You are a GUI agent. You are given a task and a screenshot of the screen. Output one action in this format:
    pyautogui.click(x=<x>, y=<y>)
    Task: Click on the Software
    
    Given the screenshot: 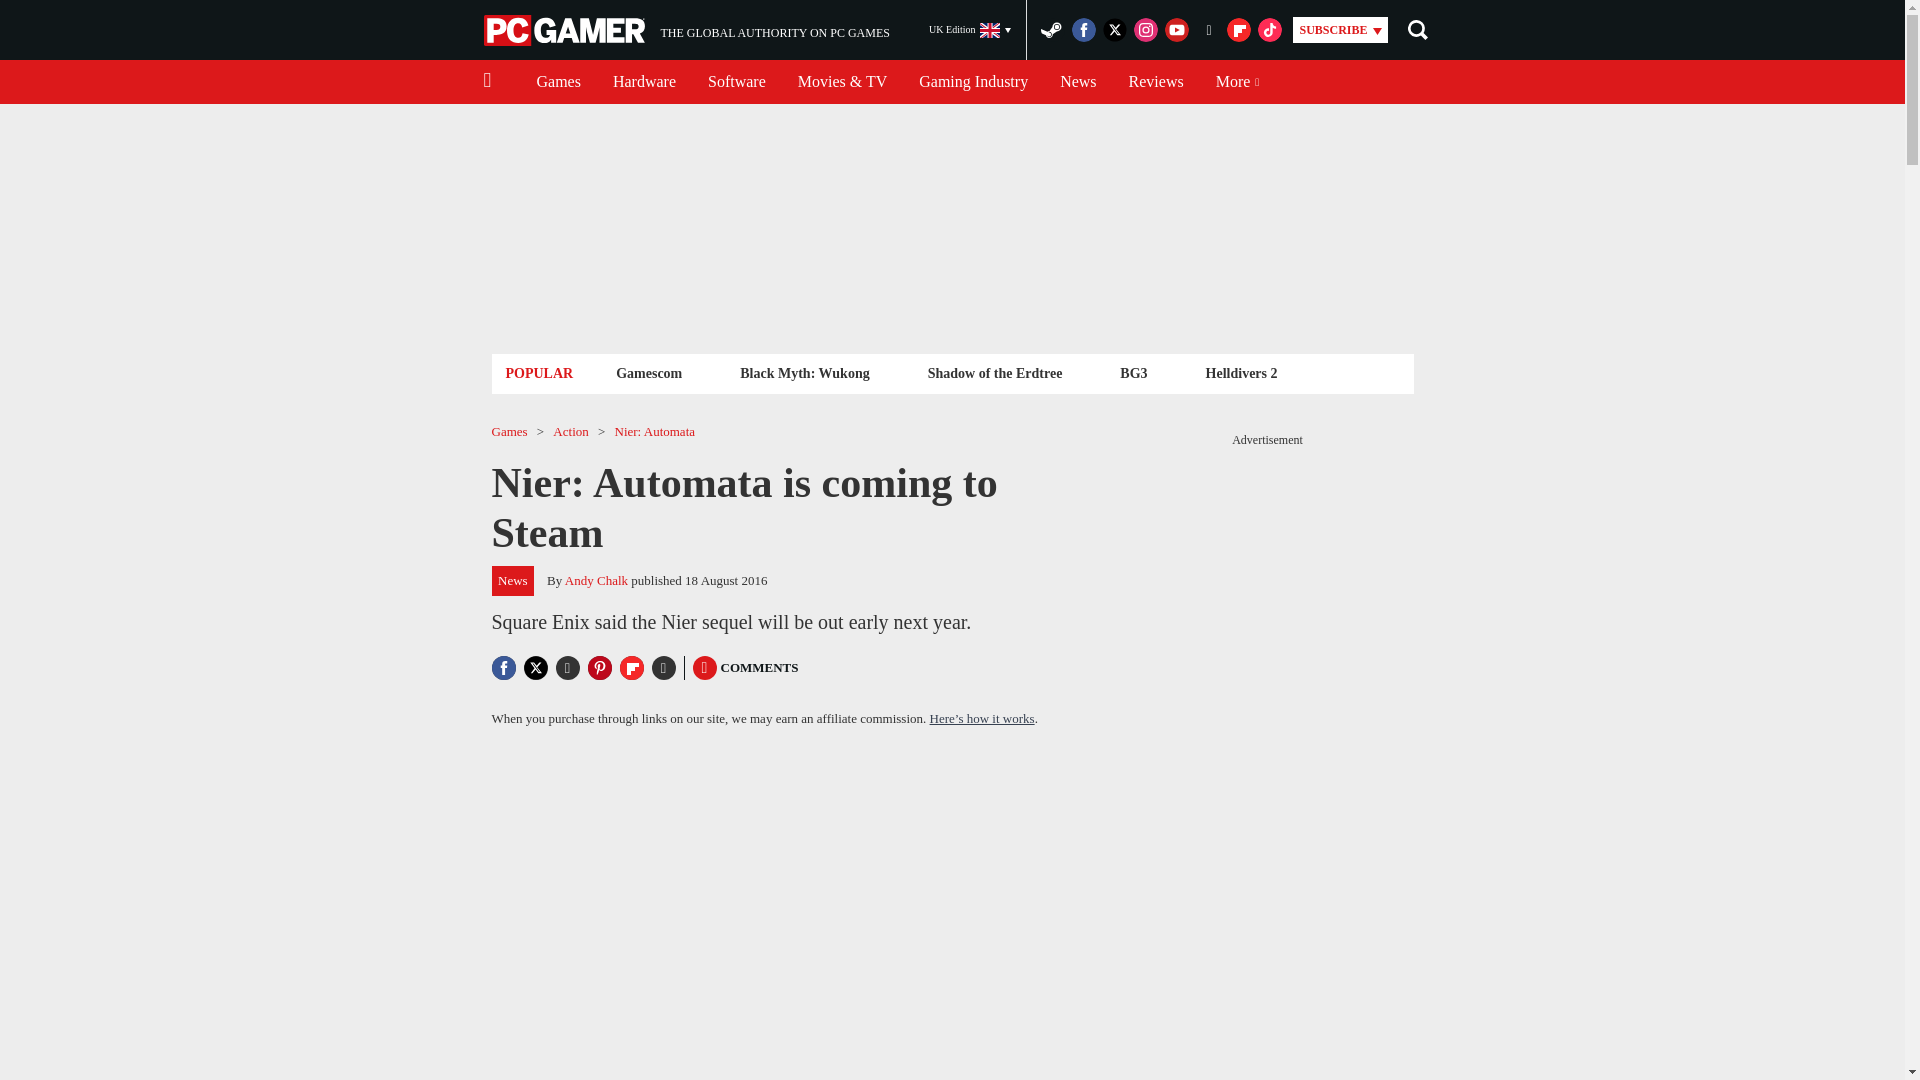 What is the action you would take?
    pyautogui.click(x=736, y=82)
    